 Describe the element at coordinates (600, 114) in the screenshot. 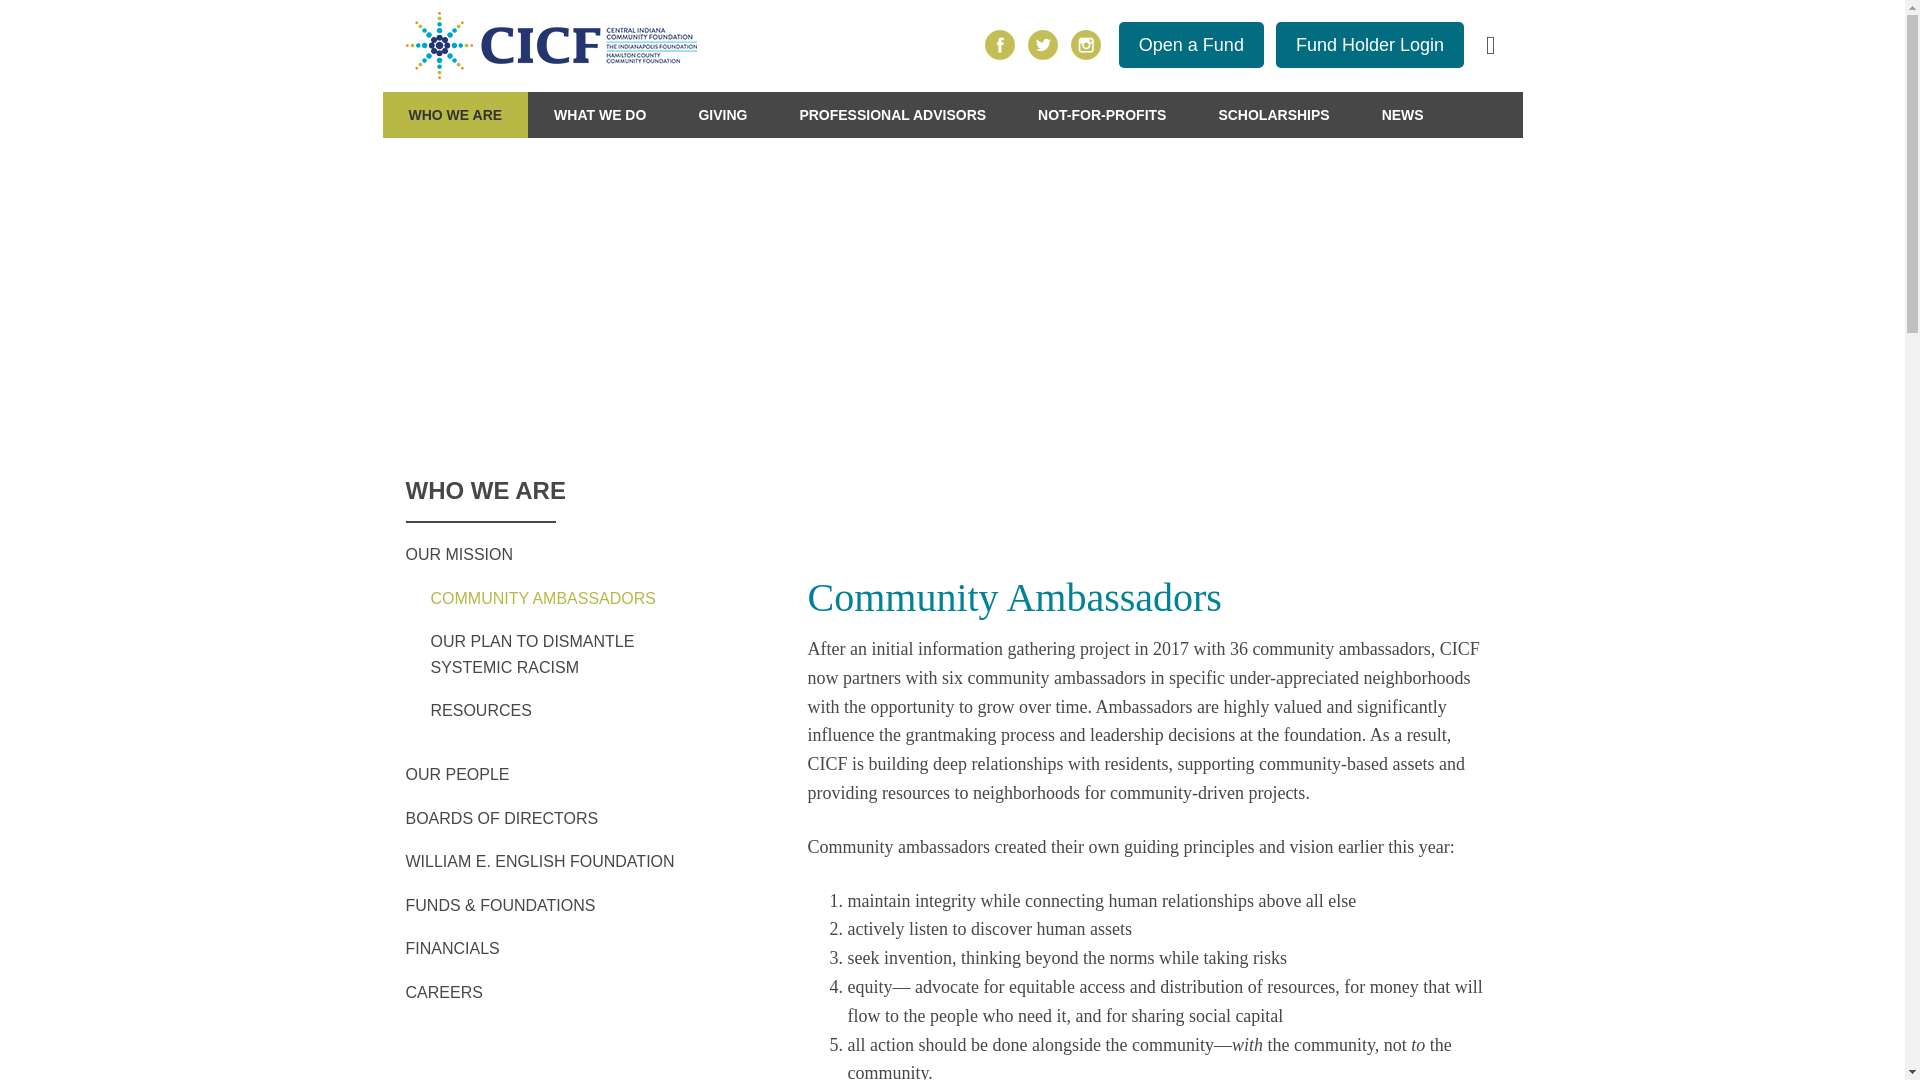

I see `WHAT WE DO` at that location.